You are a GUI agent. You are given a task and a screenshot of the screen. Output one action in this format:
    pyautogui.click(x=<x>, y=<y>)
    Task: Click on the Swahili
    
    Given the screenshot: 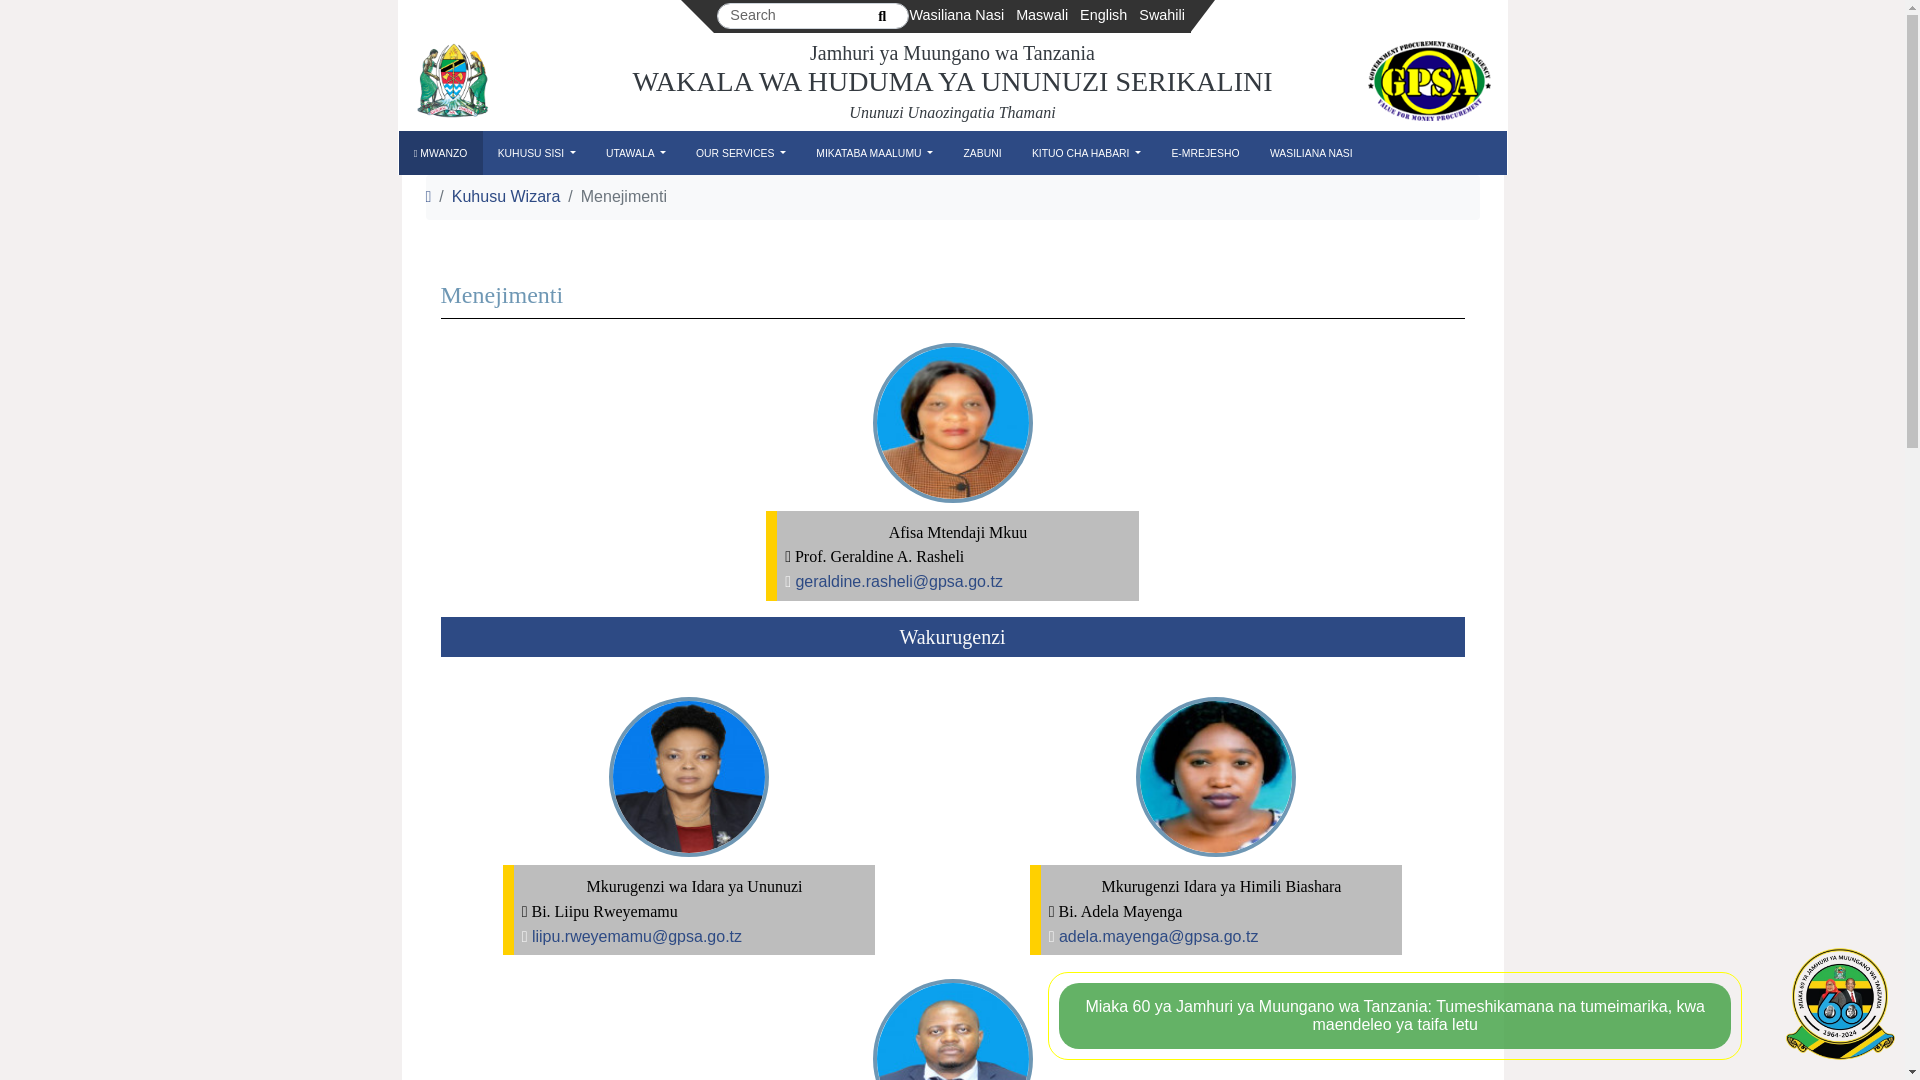 What is the action you would take?
    pyautogui.click(x=1161, y=16)
    